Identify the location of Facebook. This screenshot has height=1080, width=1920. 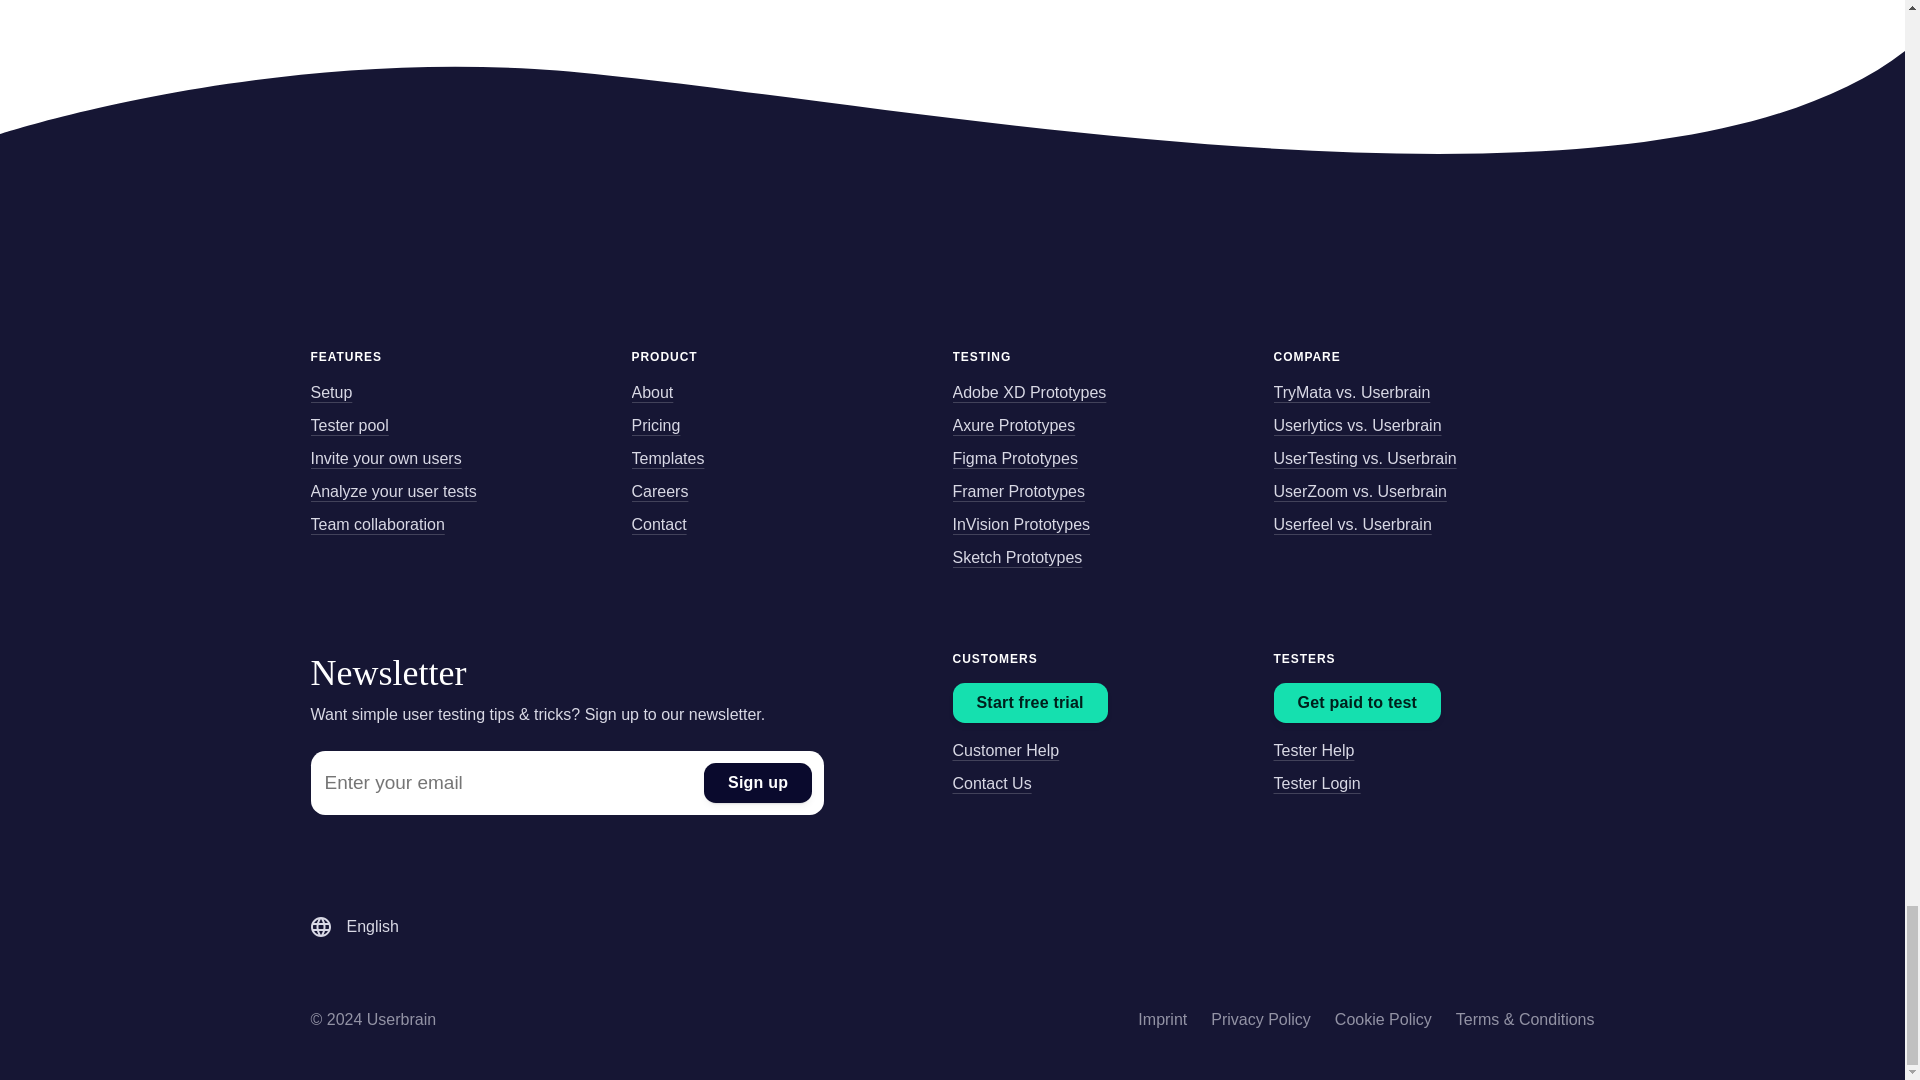
(1477, 927).